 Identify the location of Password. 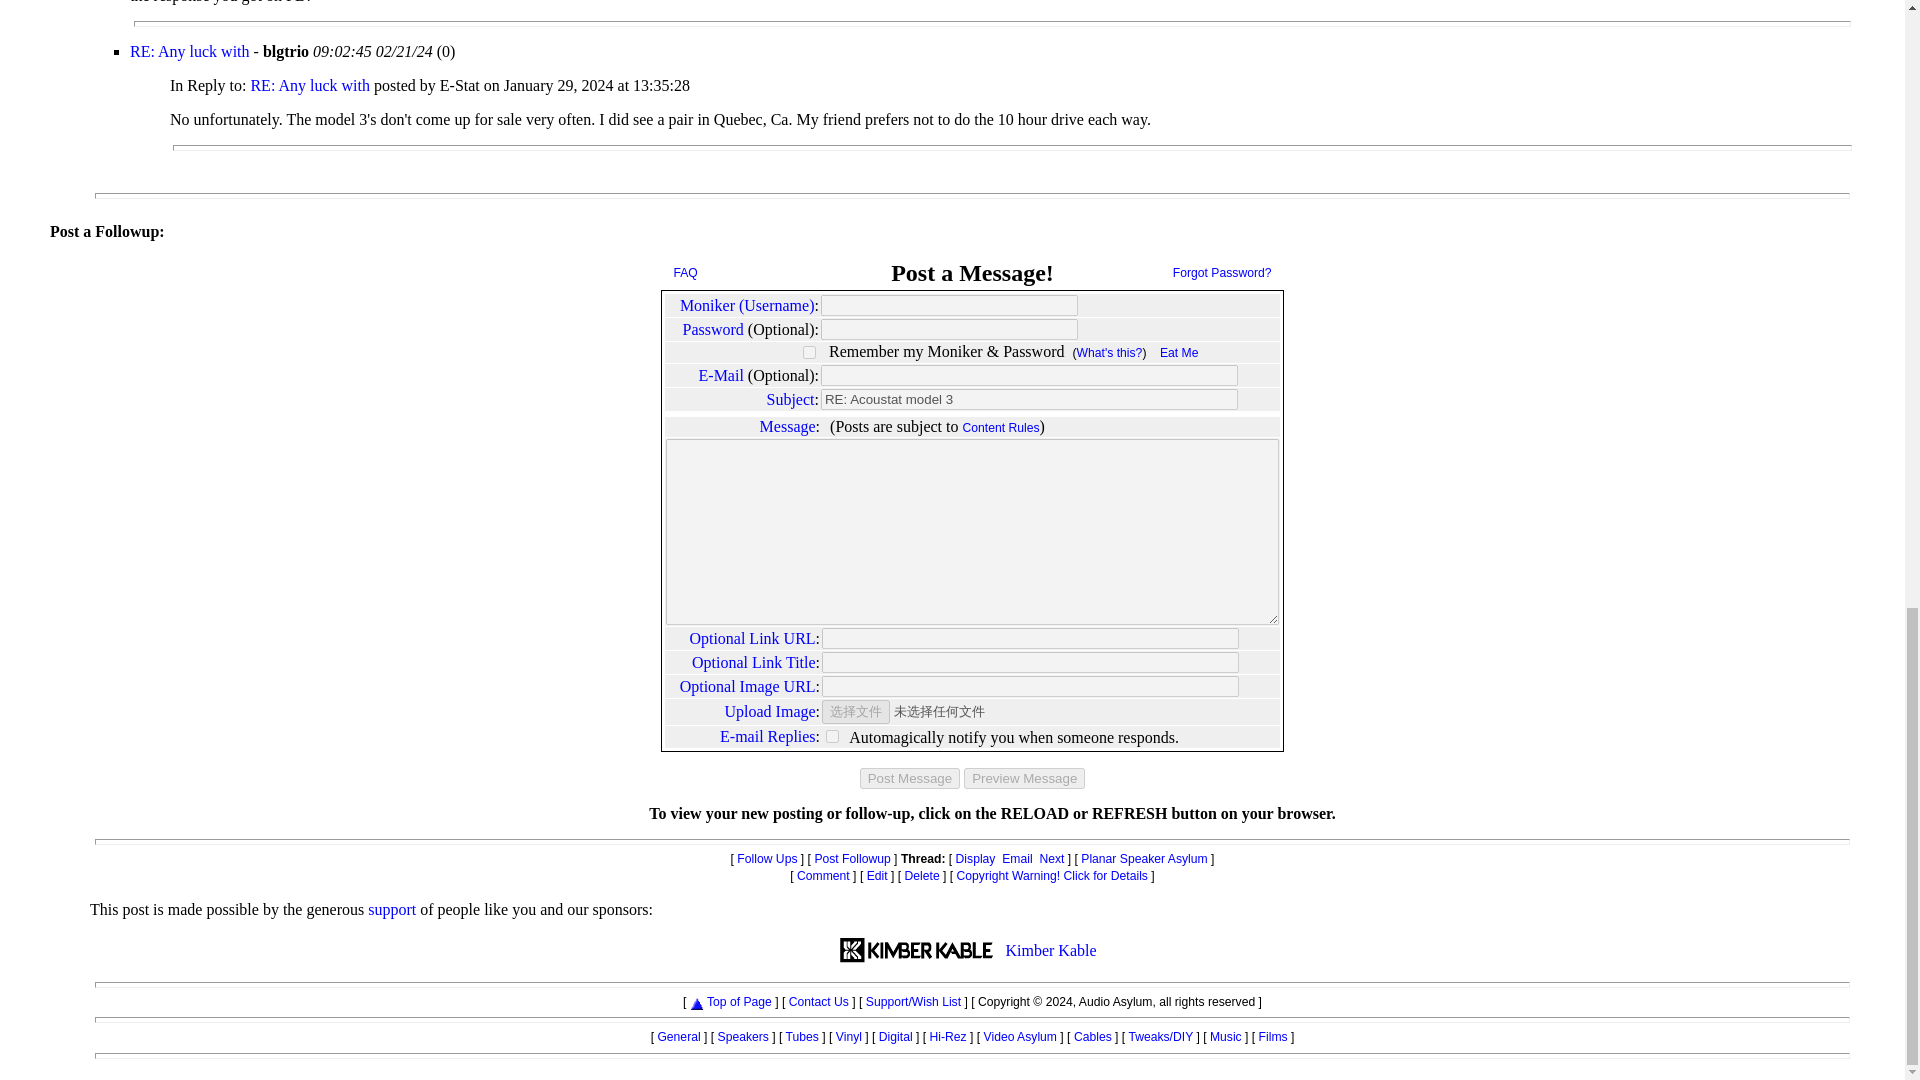
(714, 329).